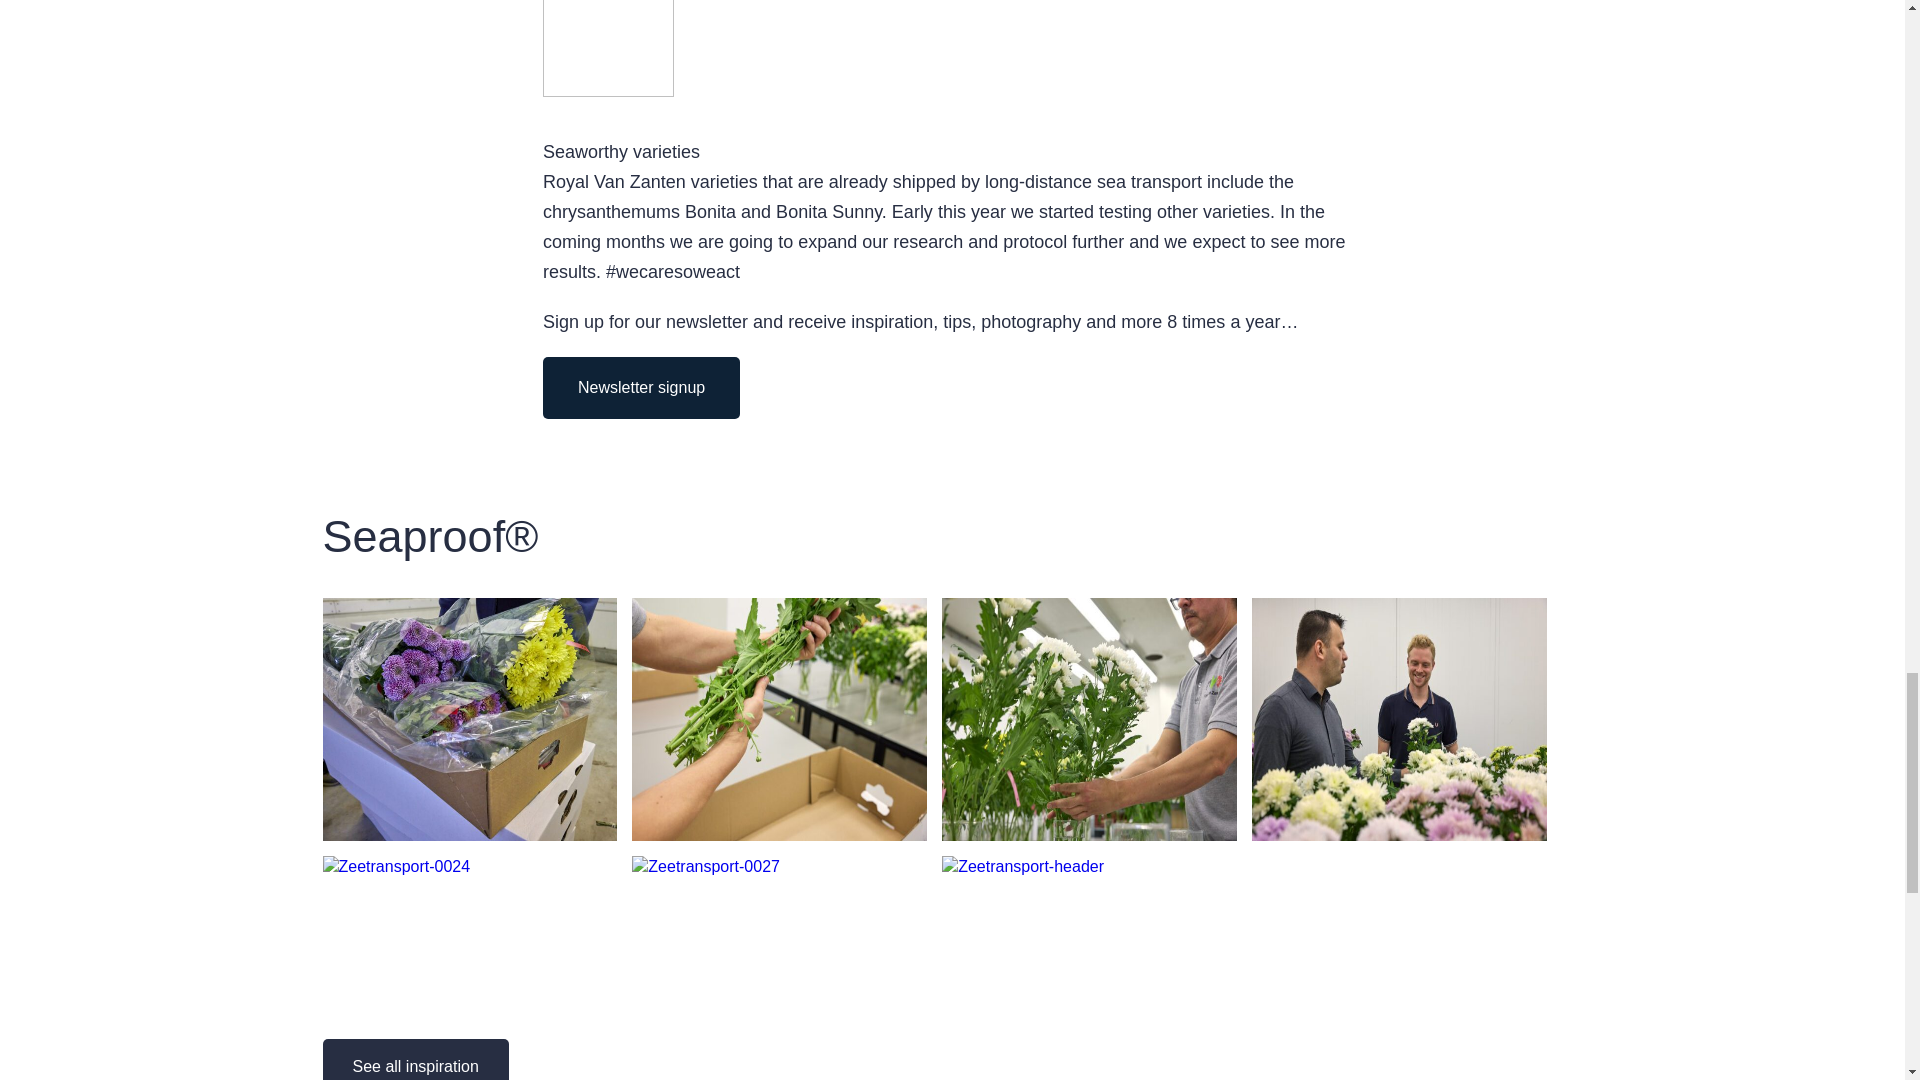 This screenshot has width=1920, height=1080. What do you see at coordinates (396, 866) in the screenshot?
I see `Zeetransport-0024` at bounding box center [396, 866].